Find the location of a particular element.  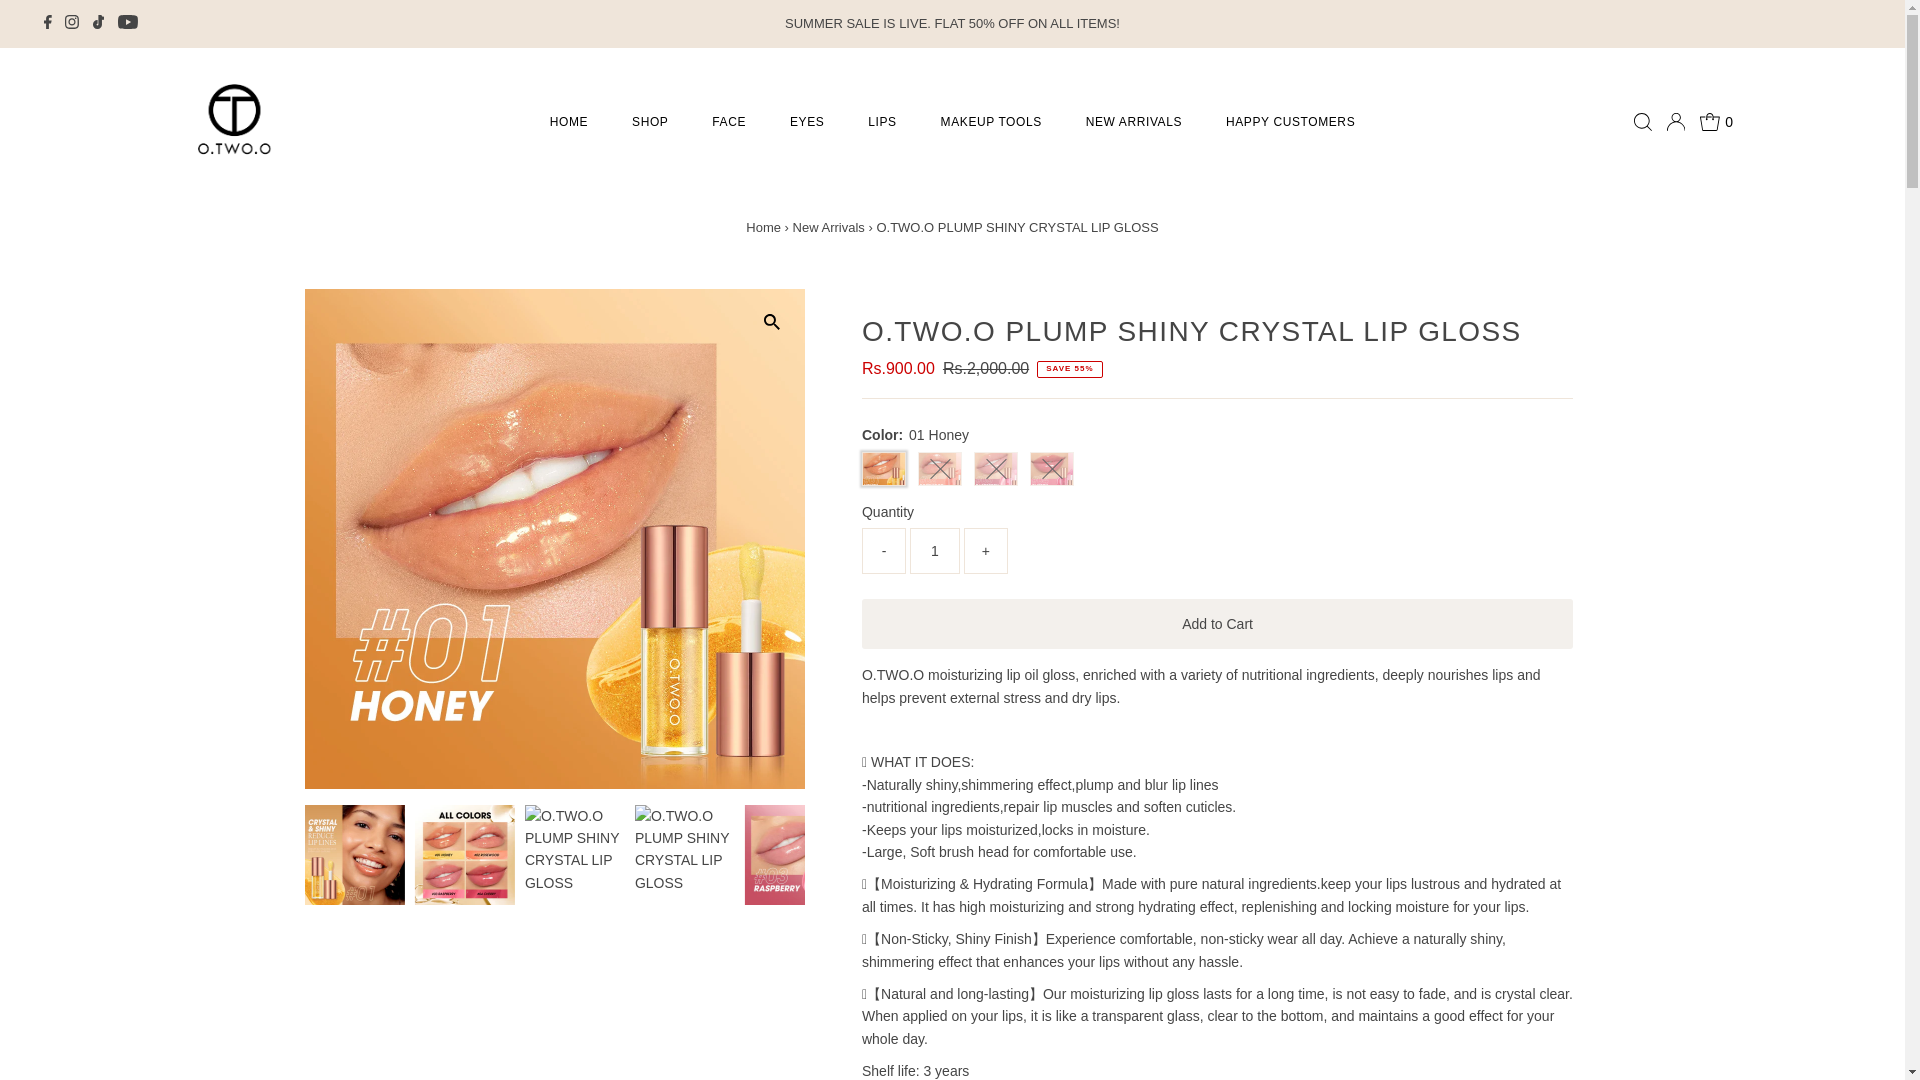

1 is located at coordinates (935, 550).